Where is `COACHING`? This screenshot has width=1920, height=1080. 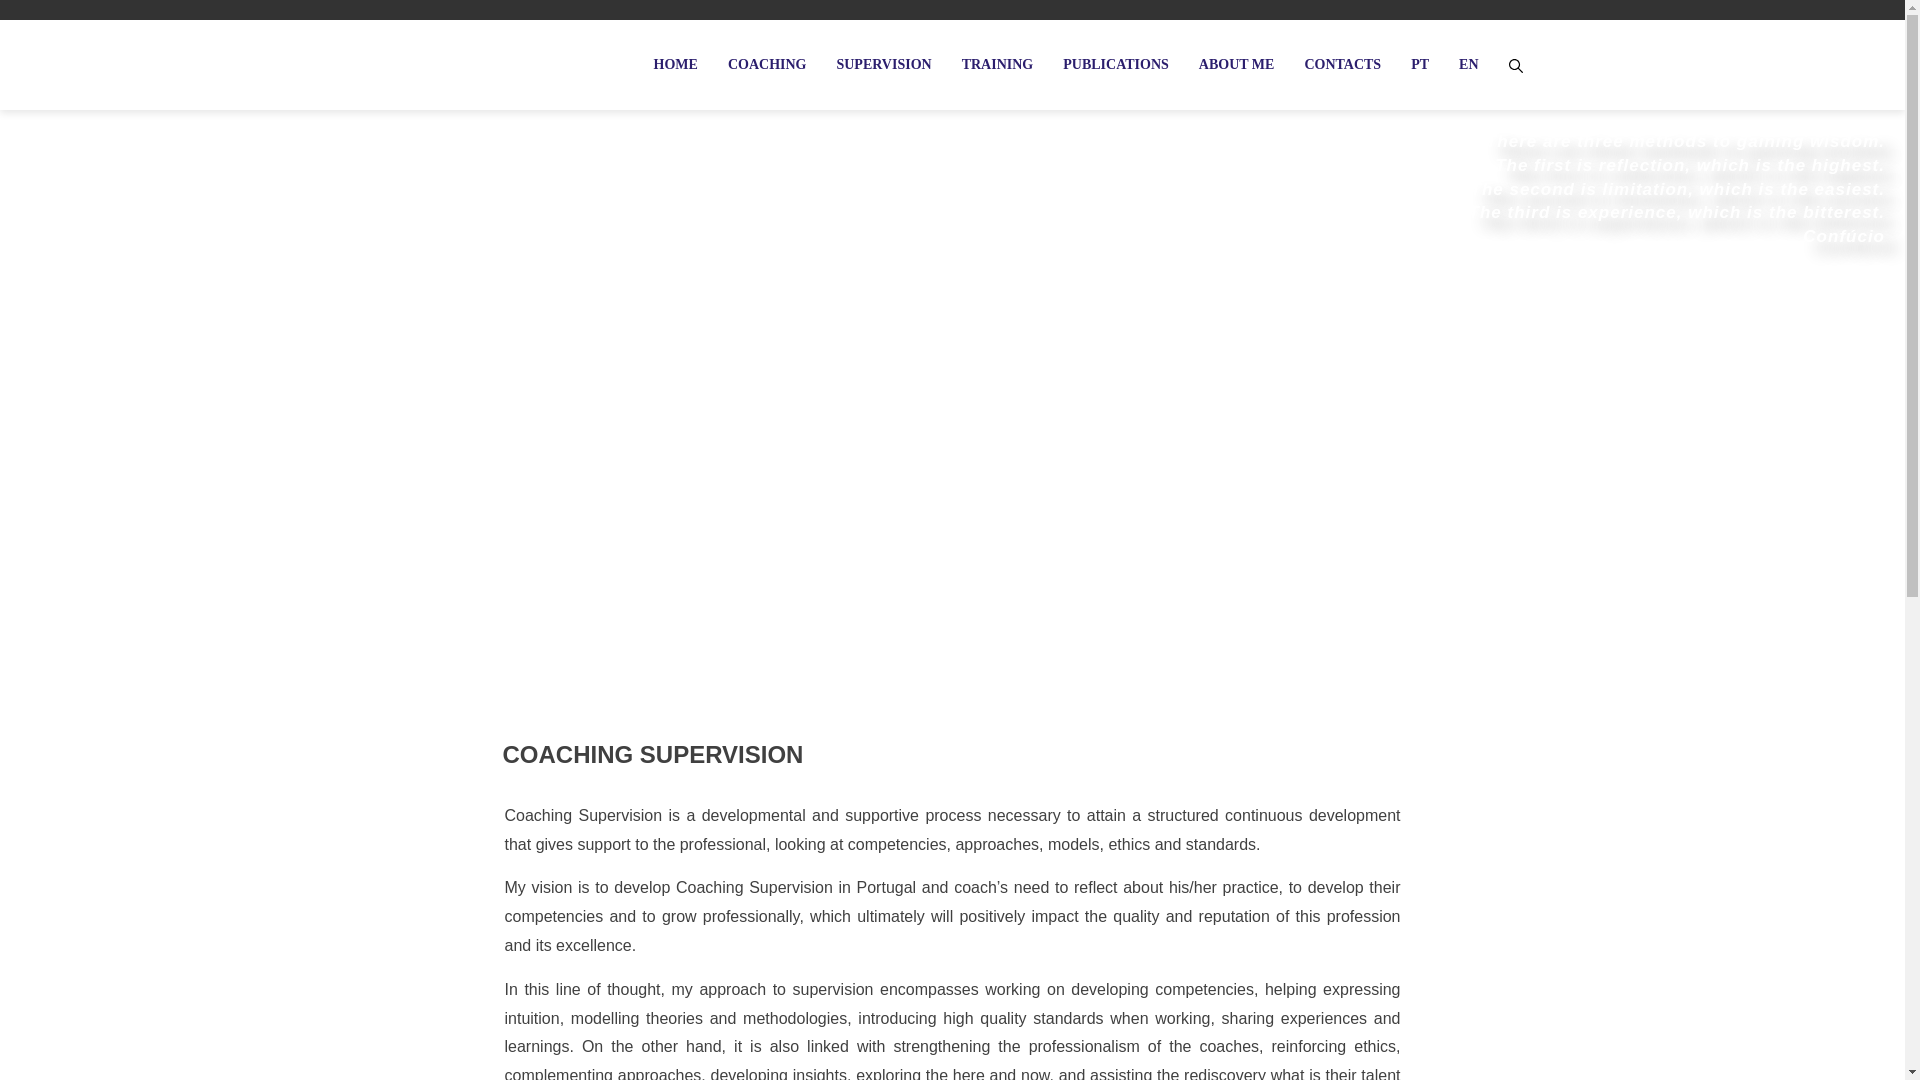
COACHING is located at coordinates (766, 65).